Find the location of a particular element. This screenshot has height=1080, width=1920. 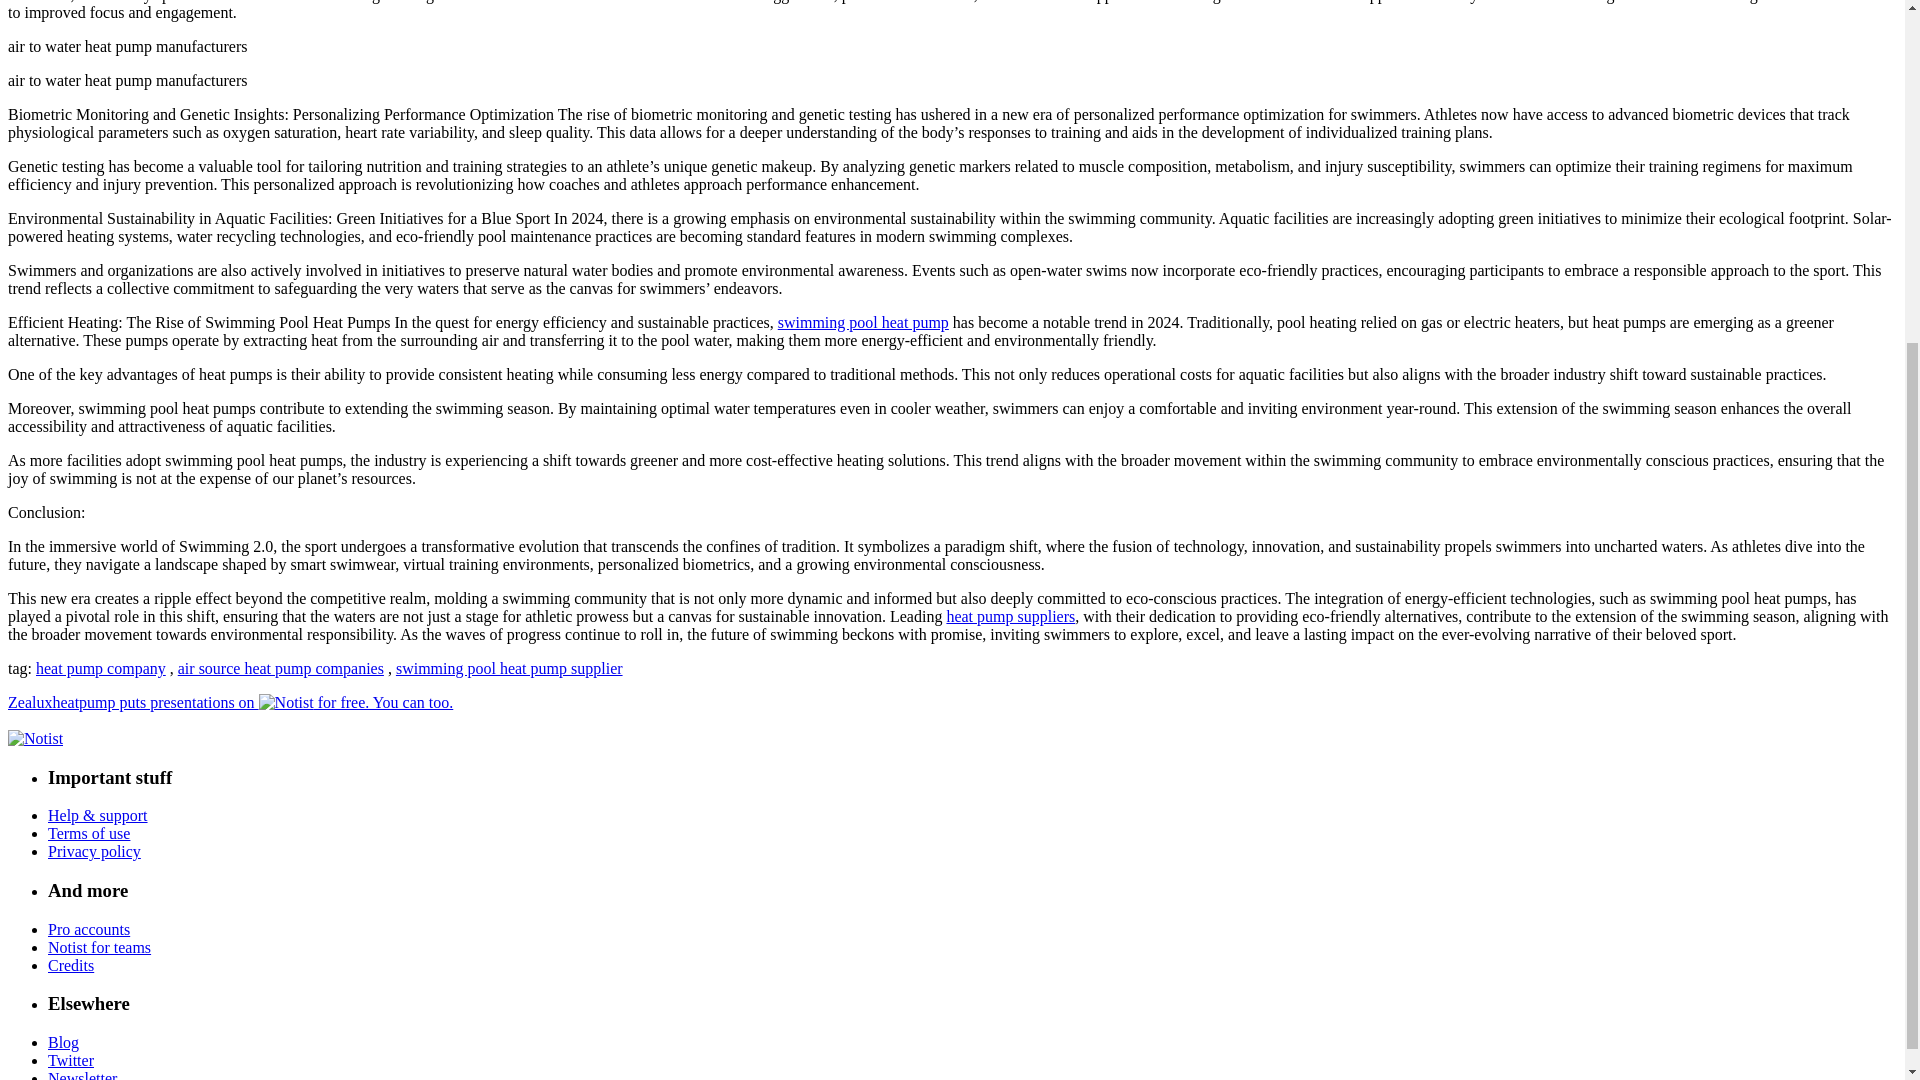

heat pump suppliers is located at coordinates (1010, 616).